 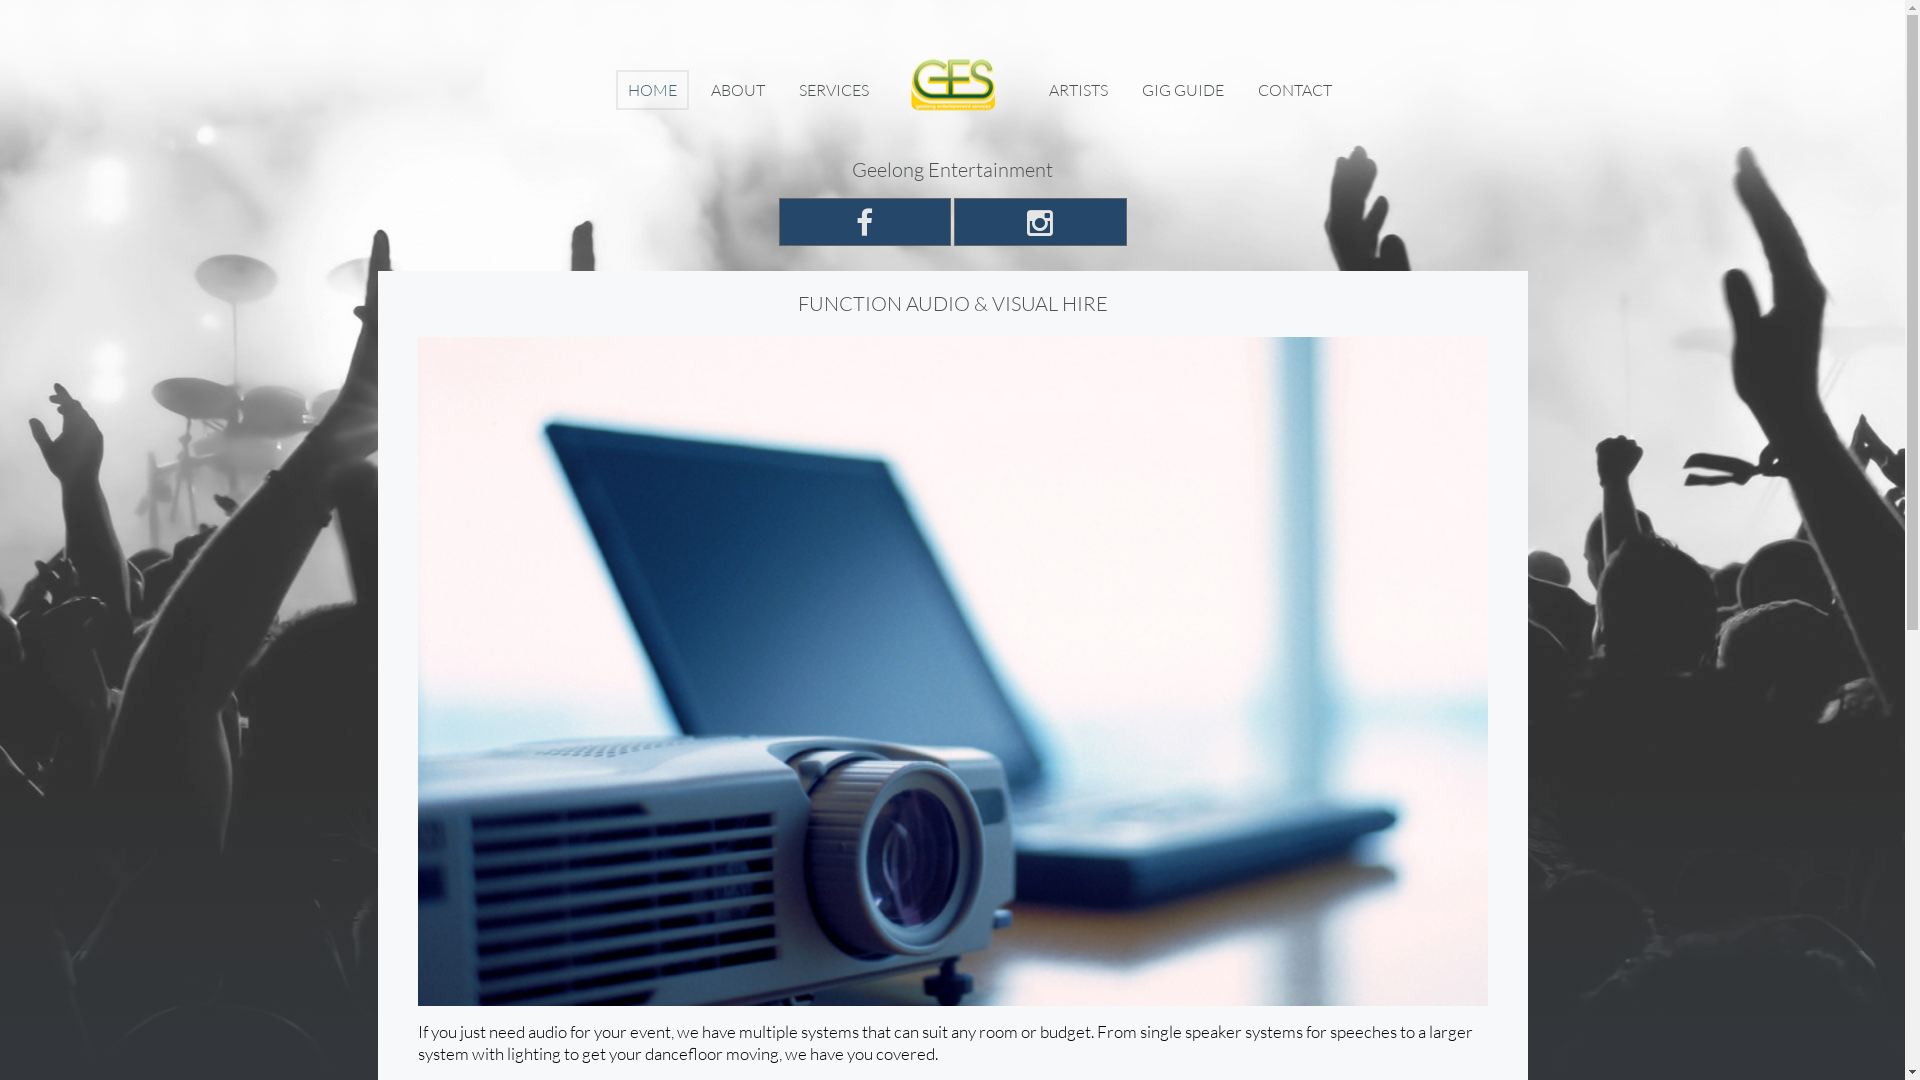 What do you see at coordinates (834, 90) in the screenshot?
I see `SERVICES` at bounding box center [834, 90].